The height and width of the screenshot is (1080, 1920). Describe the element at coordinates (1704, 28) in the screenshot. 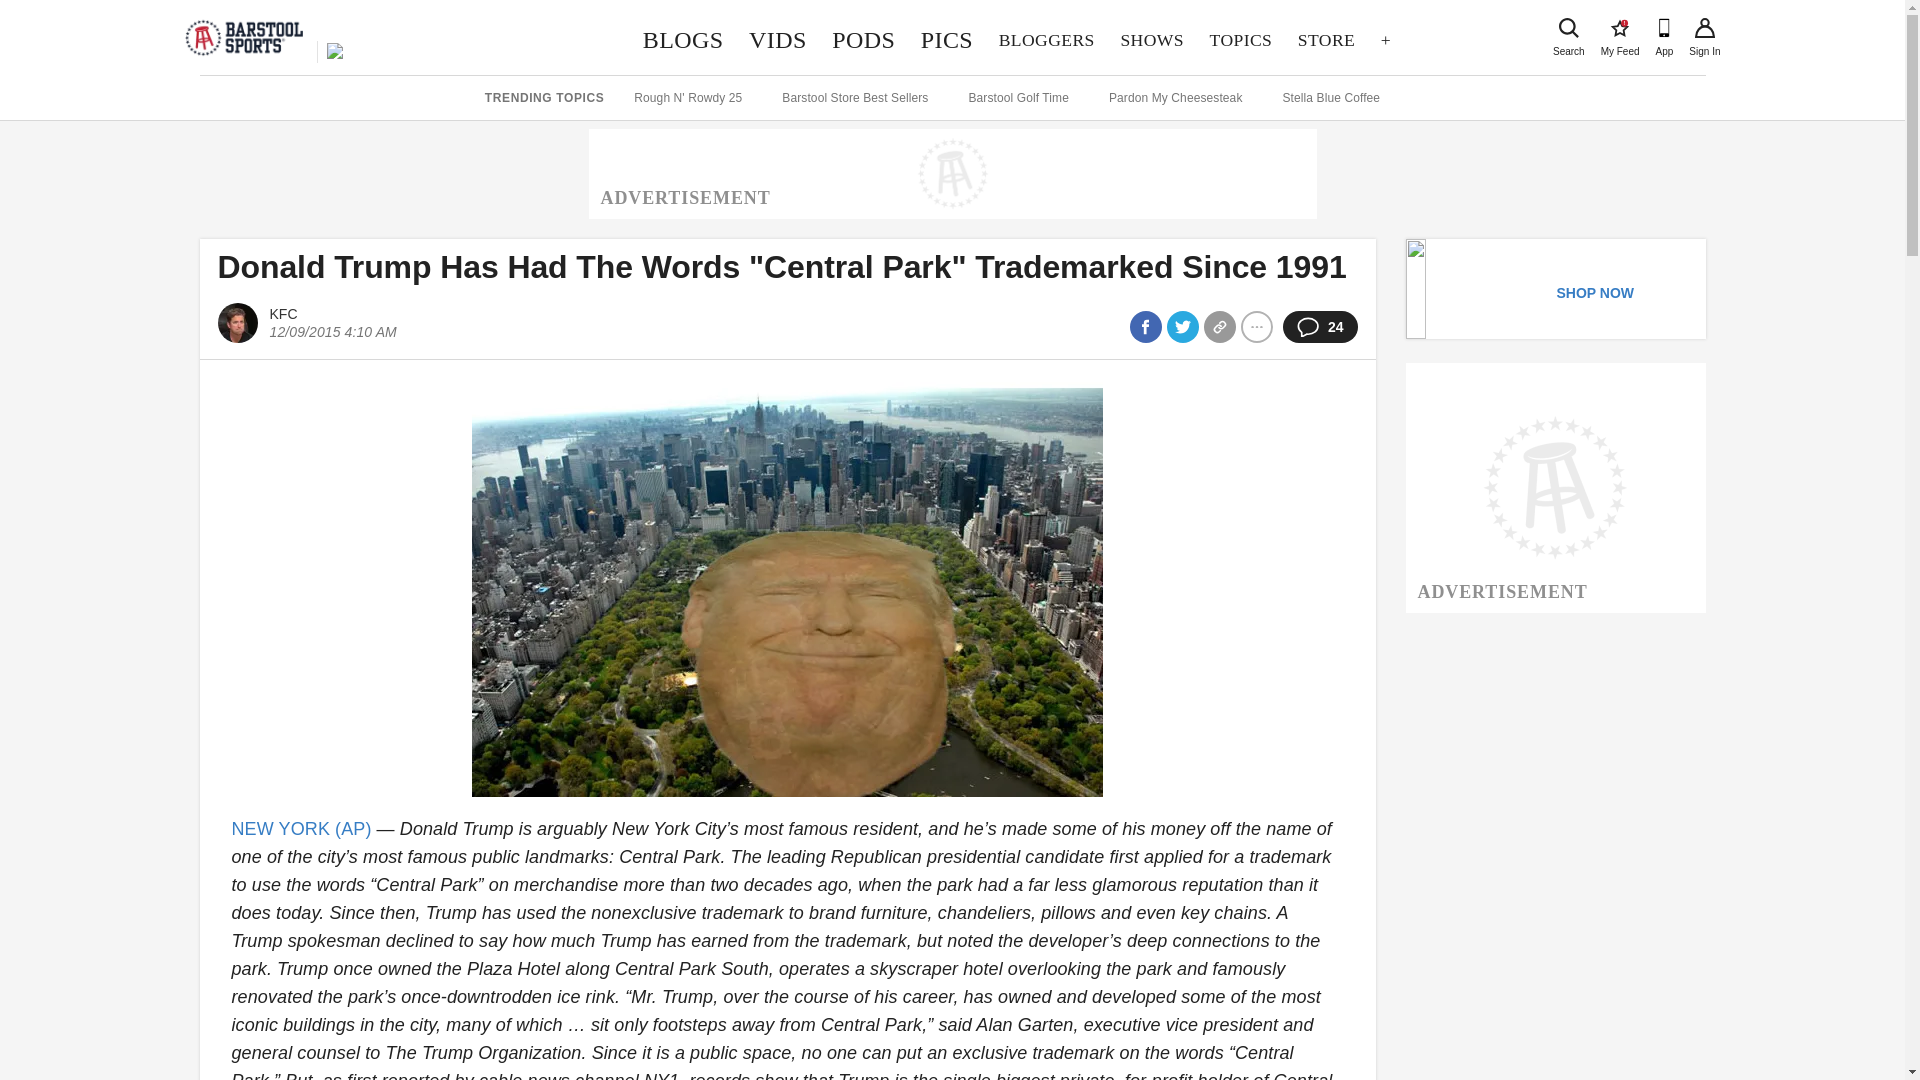

I see `Sign Up` at that location.